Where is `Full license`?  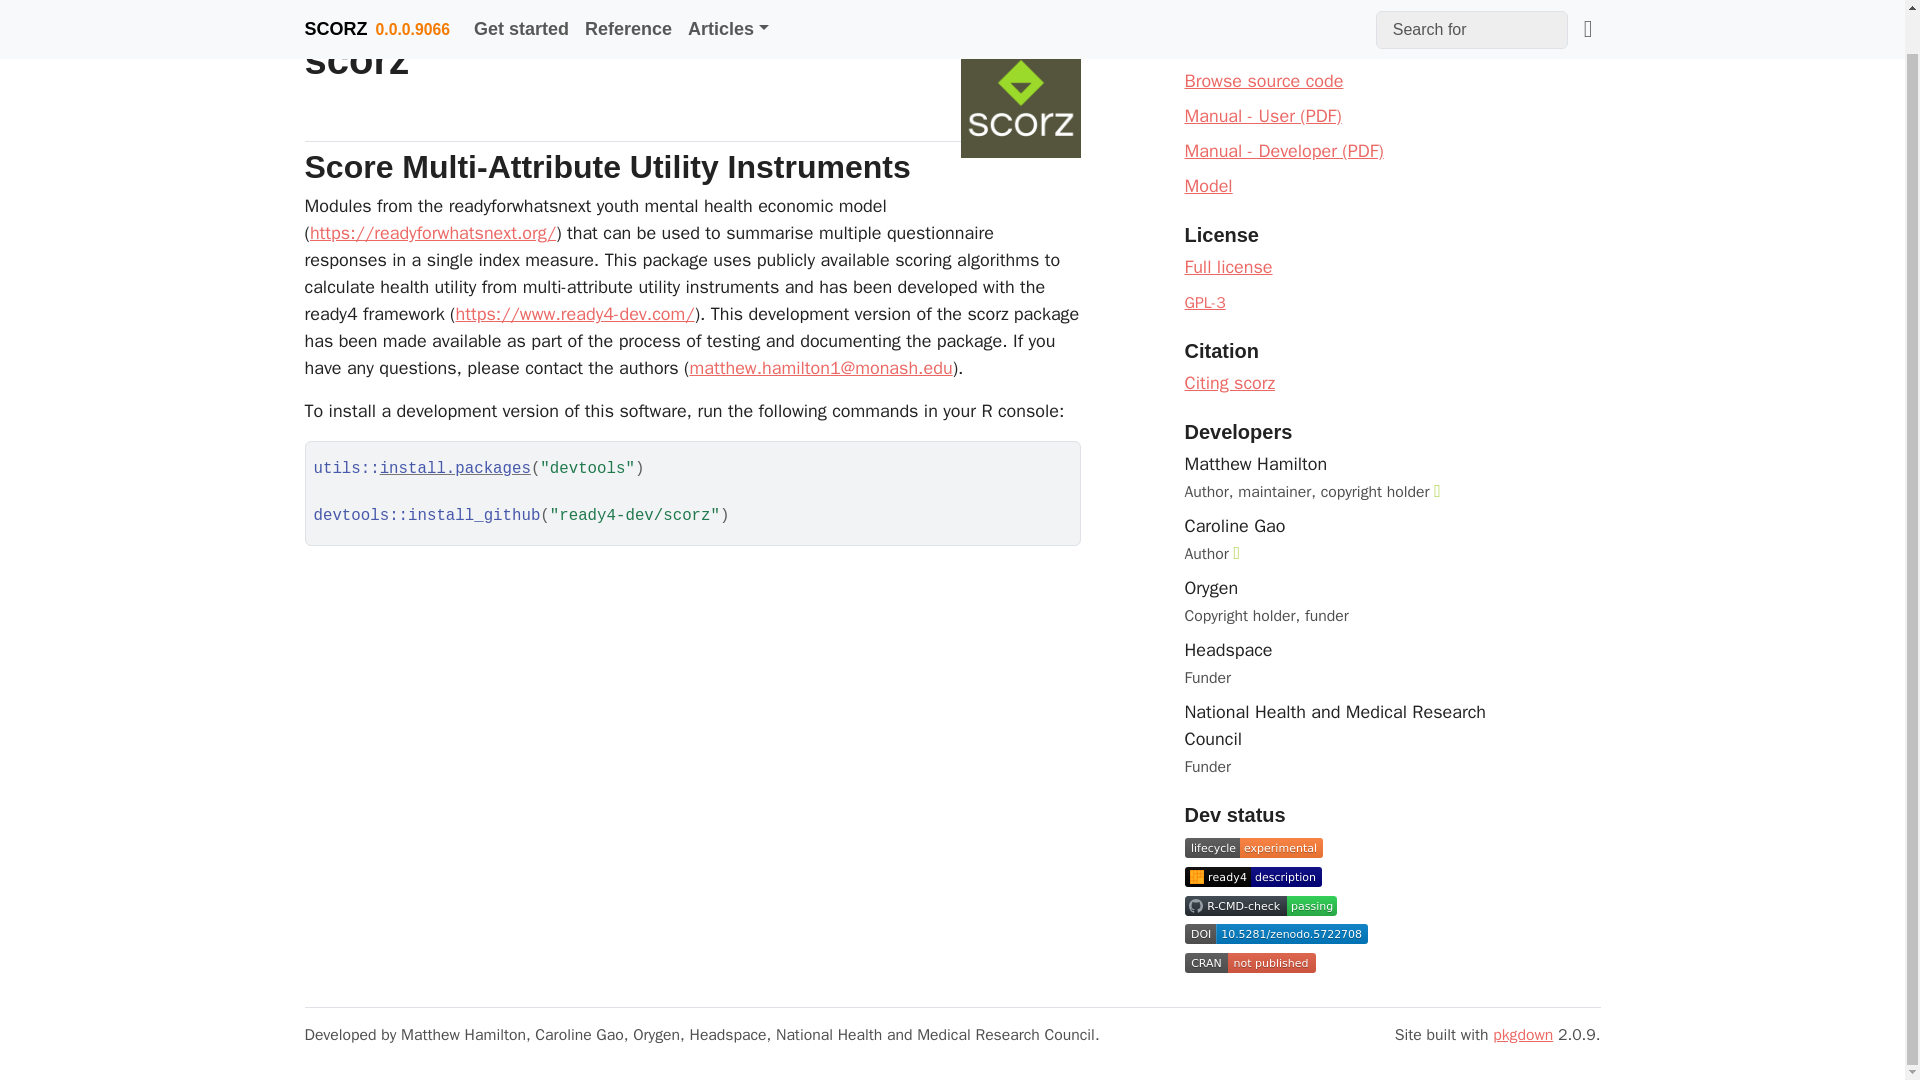
Full license is located at coordinates (1228, 266).